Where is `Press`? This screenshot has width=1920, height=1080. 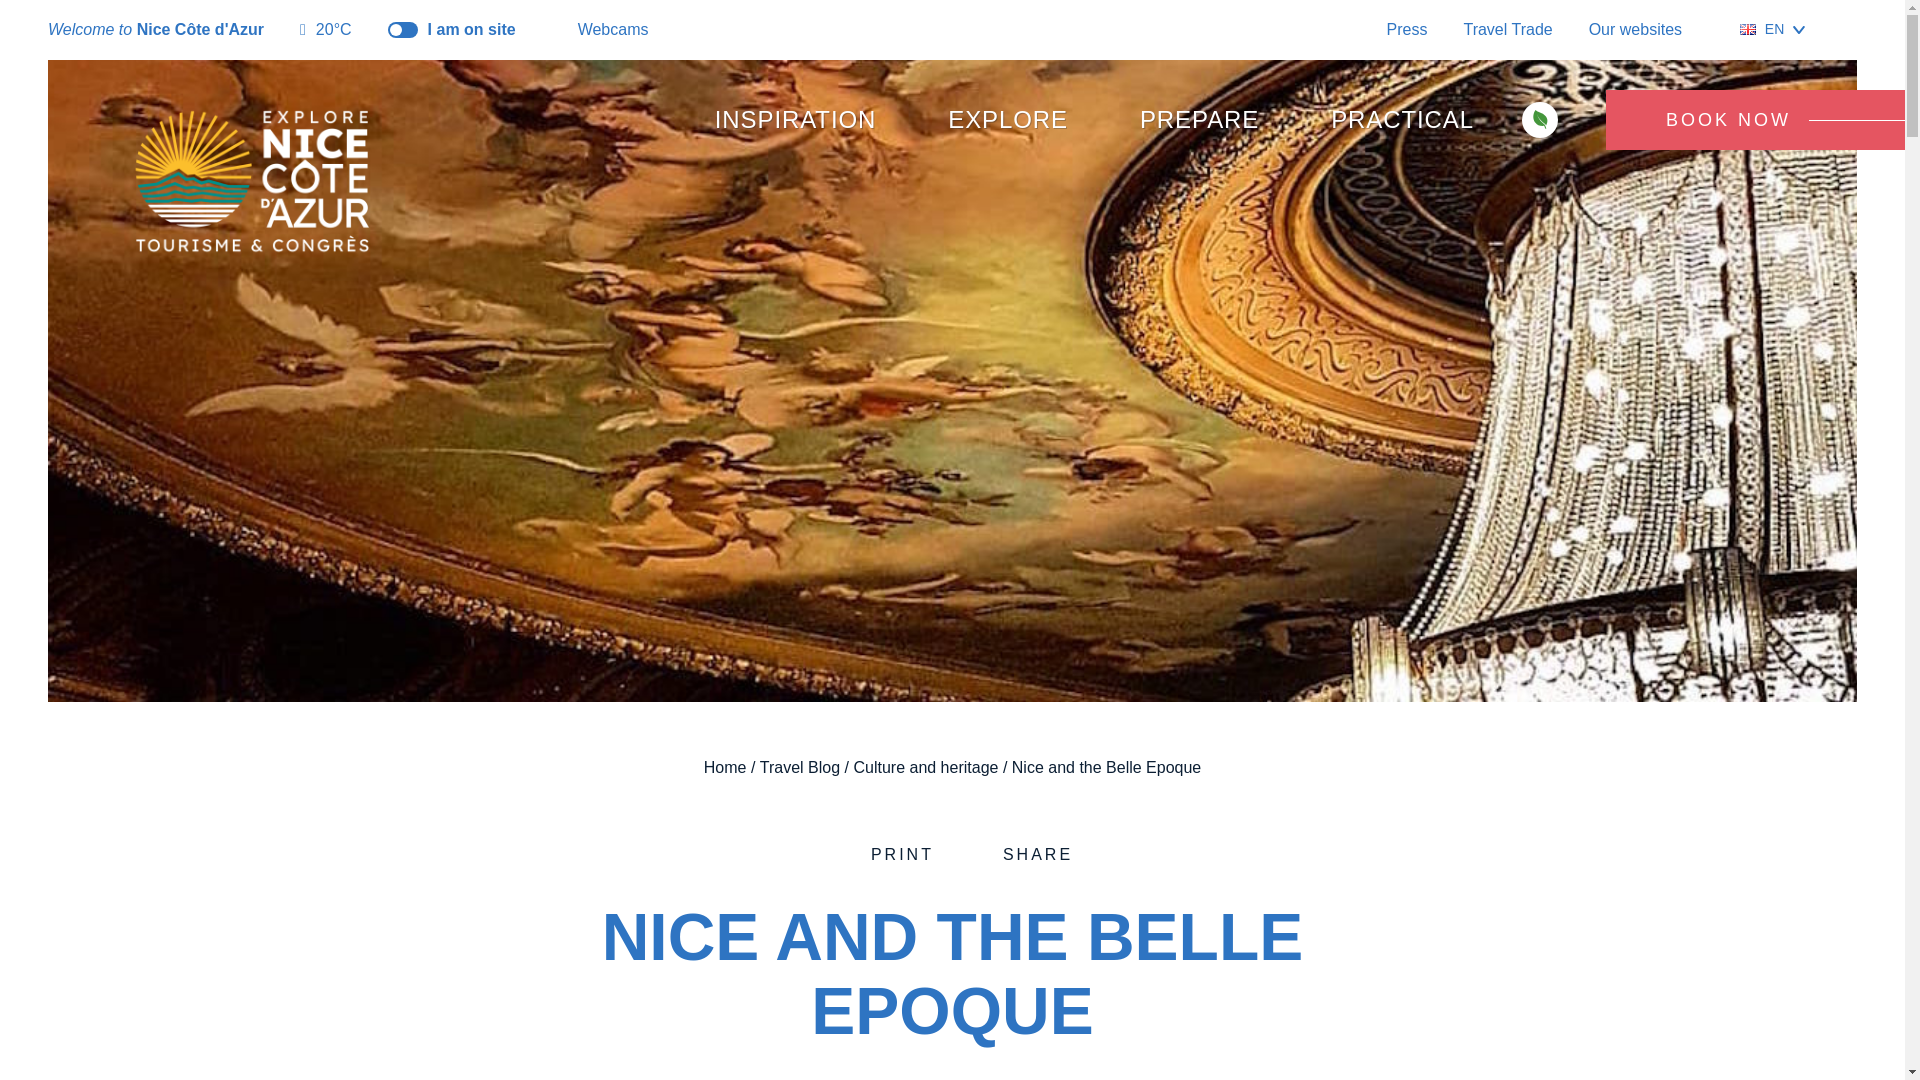
Press is located at coordinates (1407, 28).